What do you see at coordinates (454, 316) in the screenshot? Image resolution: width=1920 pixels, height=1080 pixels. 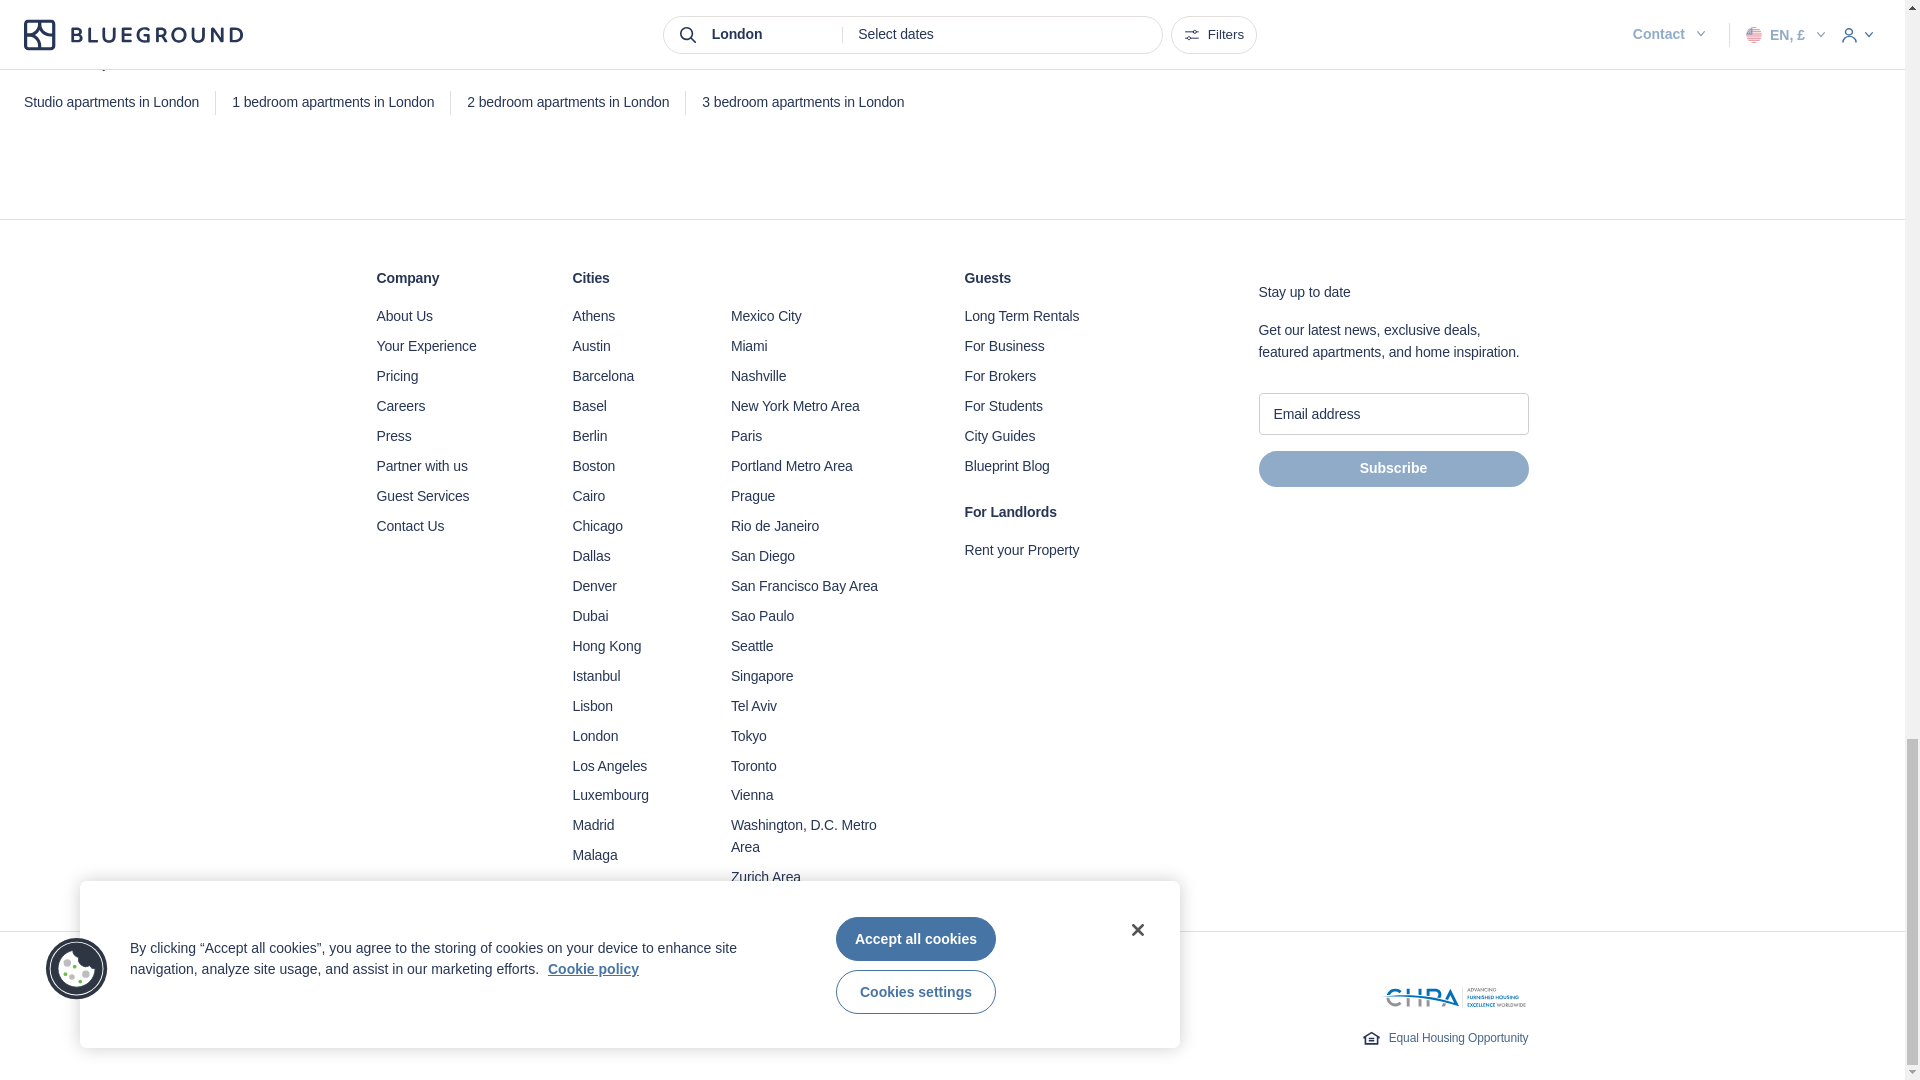 I see `About Us` at bounding box center [454, 316].